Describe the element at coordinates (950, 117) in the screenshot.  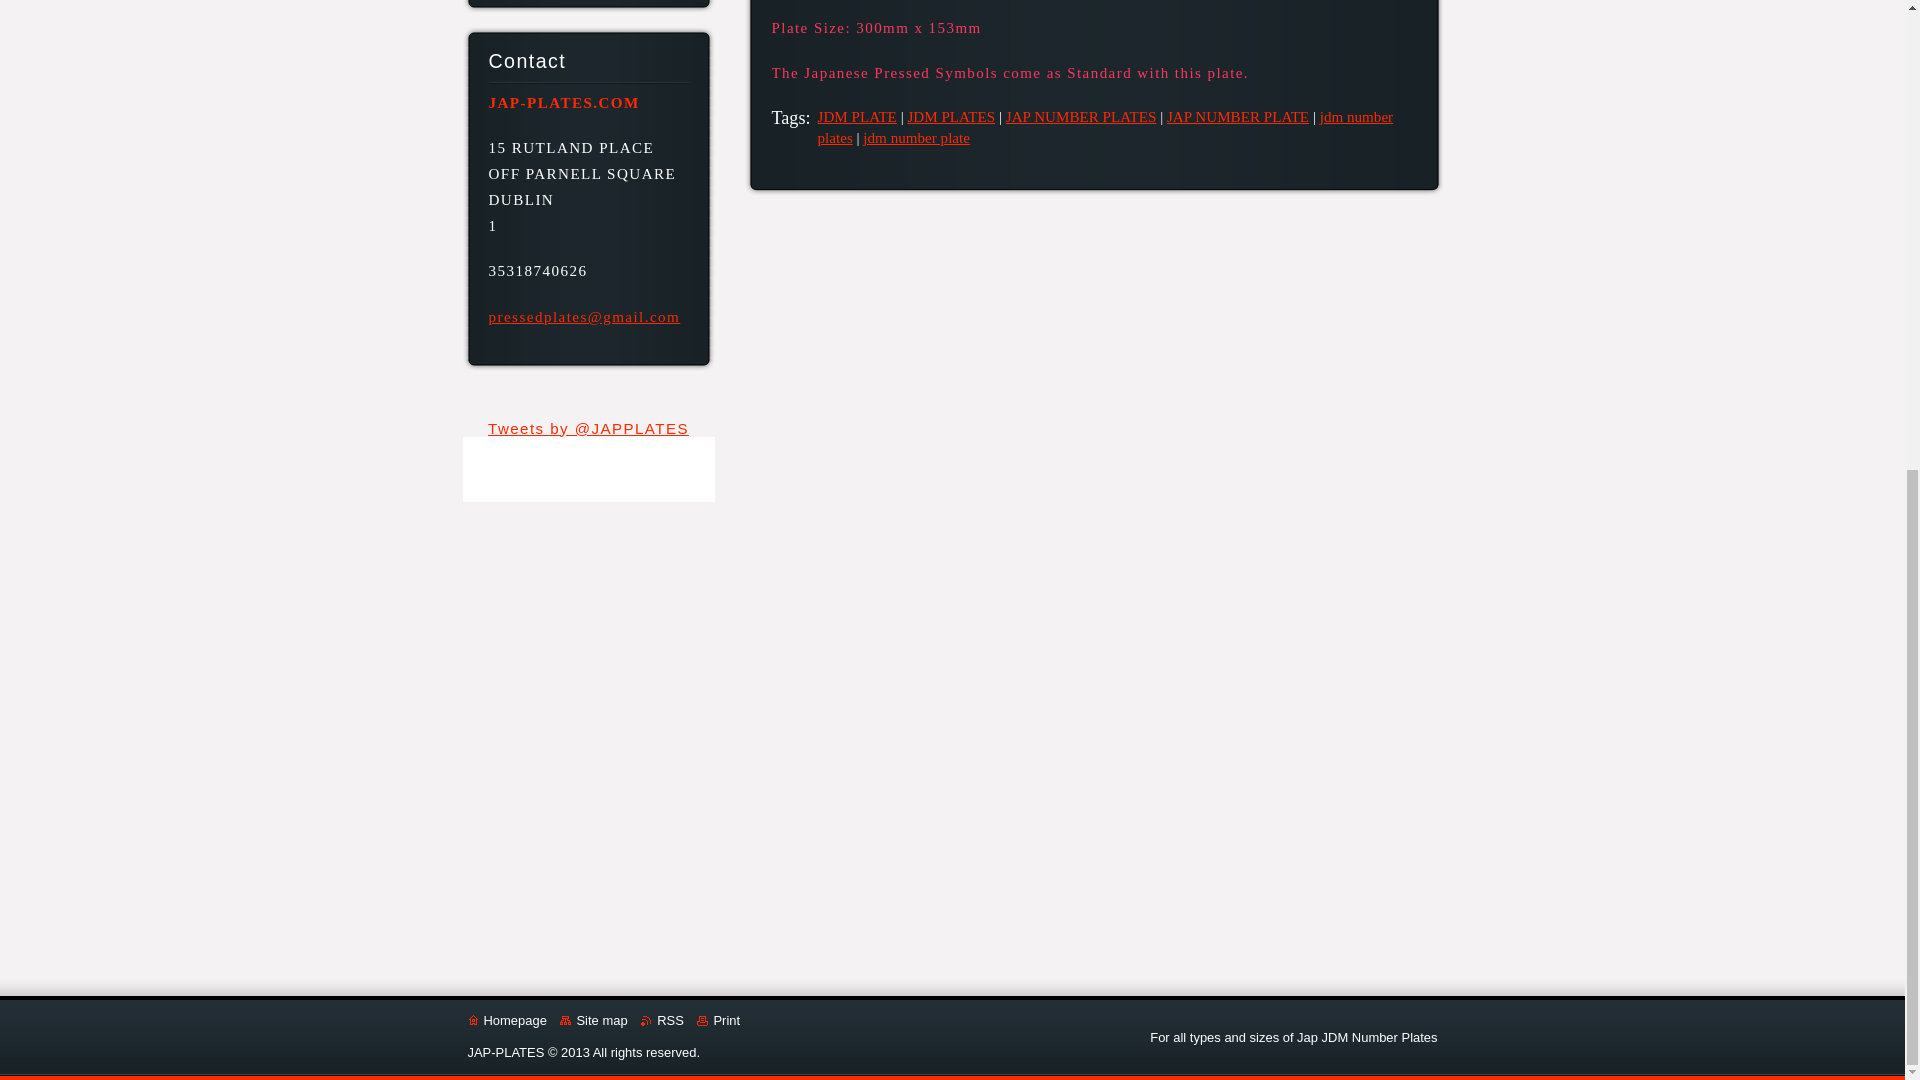
I see `JDM PLATES` at that location.